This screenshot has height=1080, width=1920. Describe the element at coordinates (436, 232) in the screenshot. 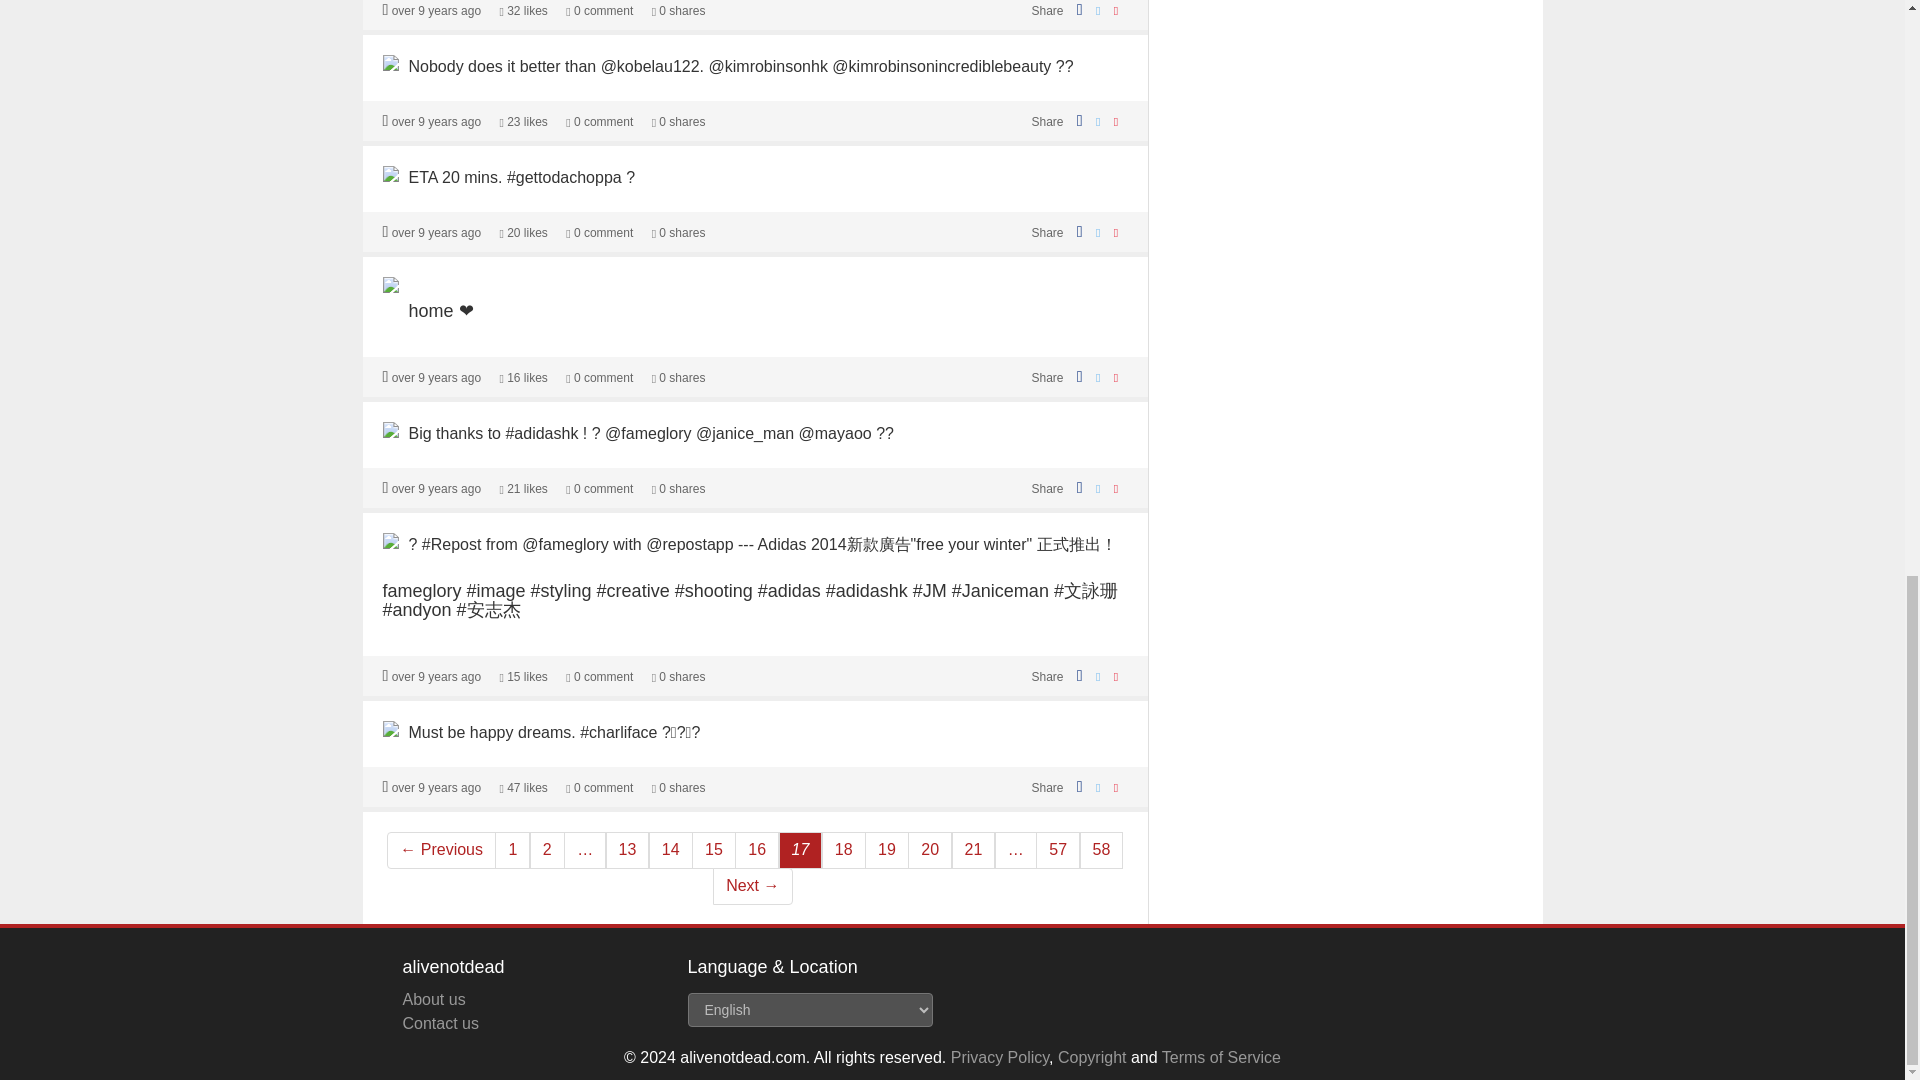

I see `over 9 years ago` at that location.